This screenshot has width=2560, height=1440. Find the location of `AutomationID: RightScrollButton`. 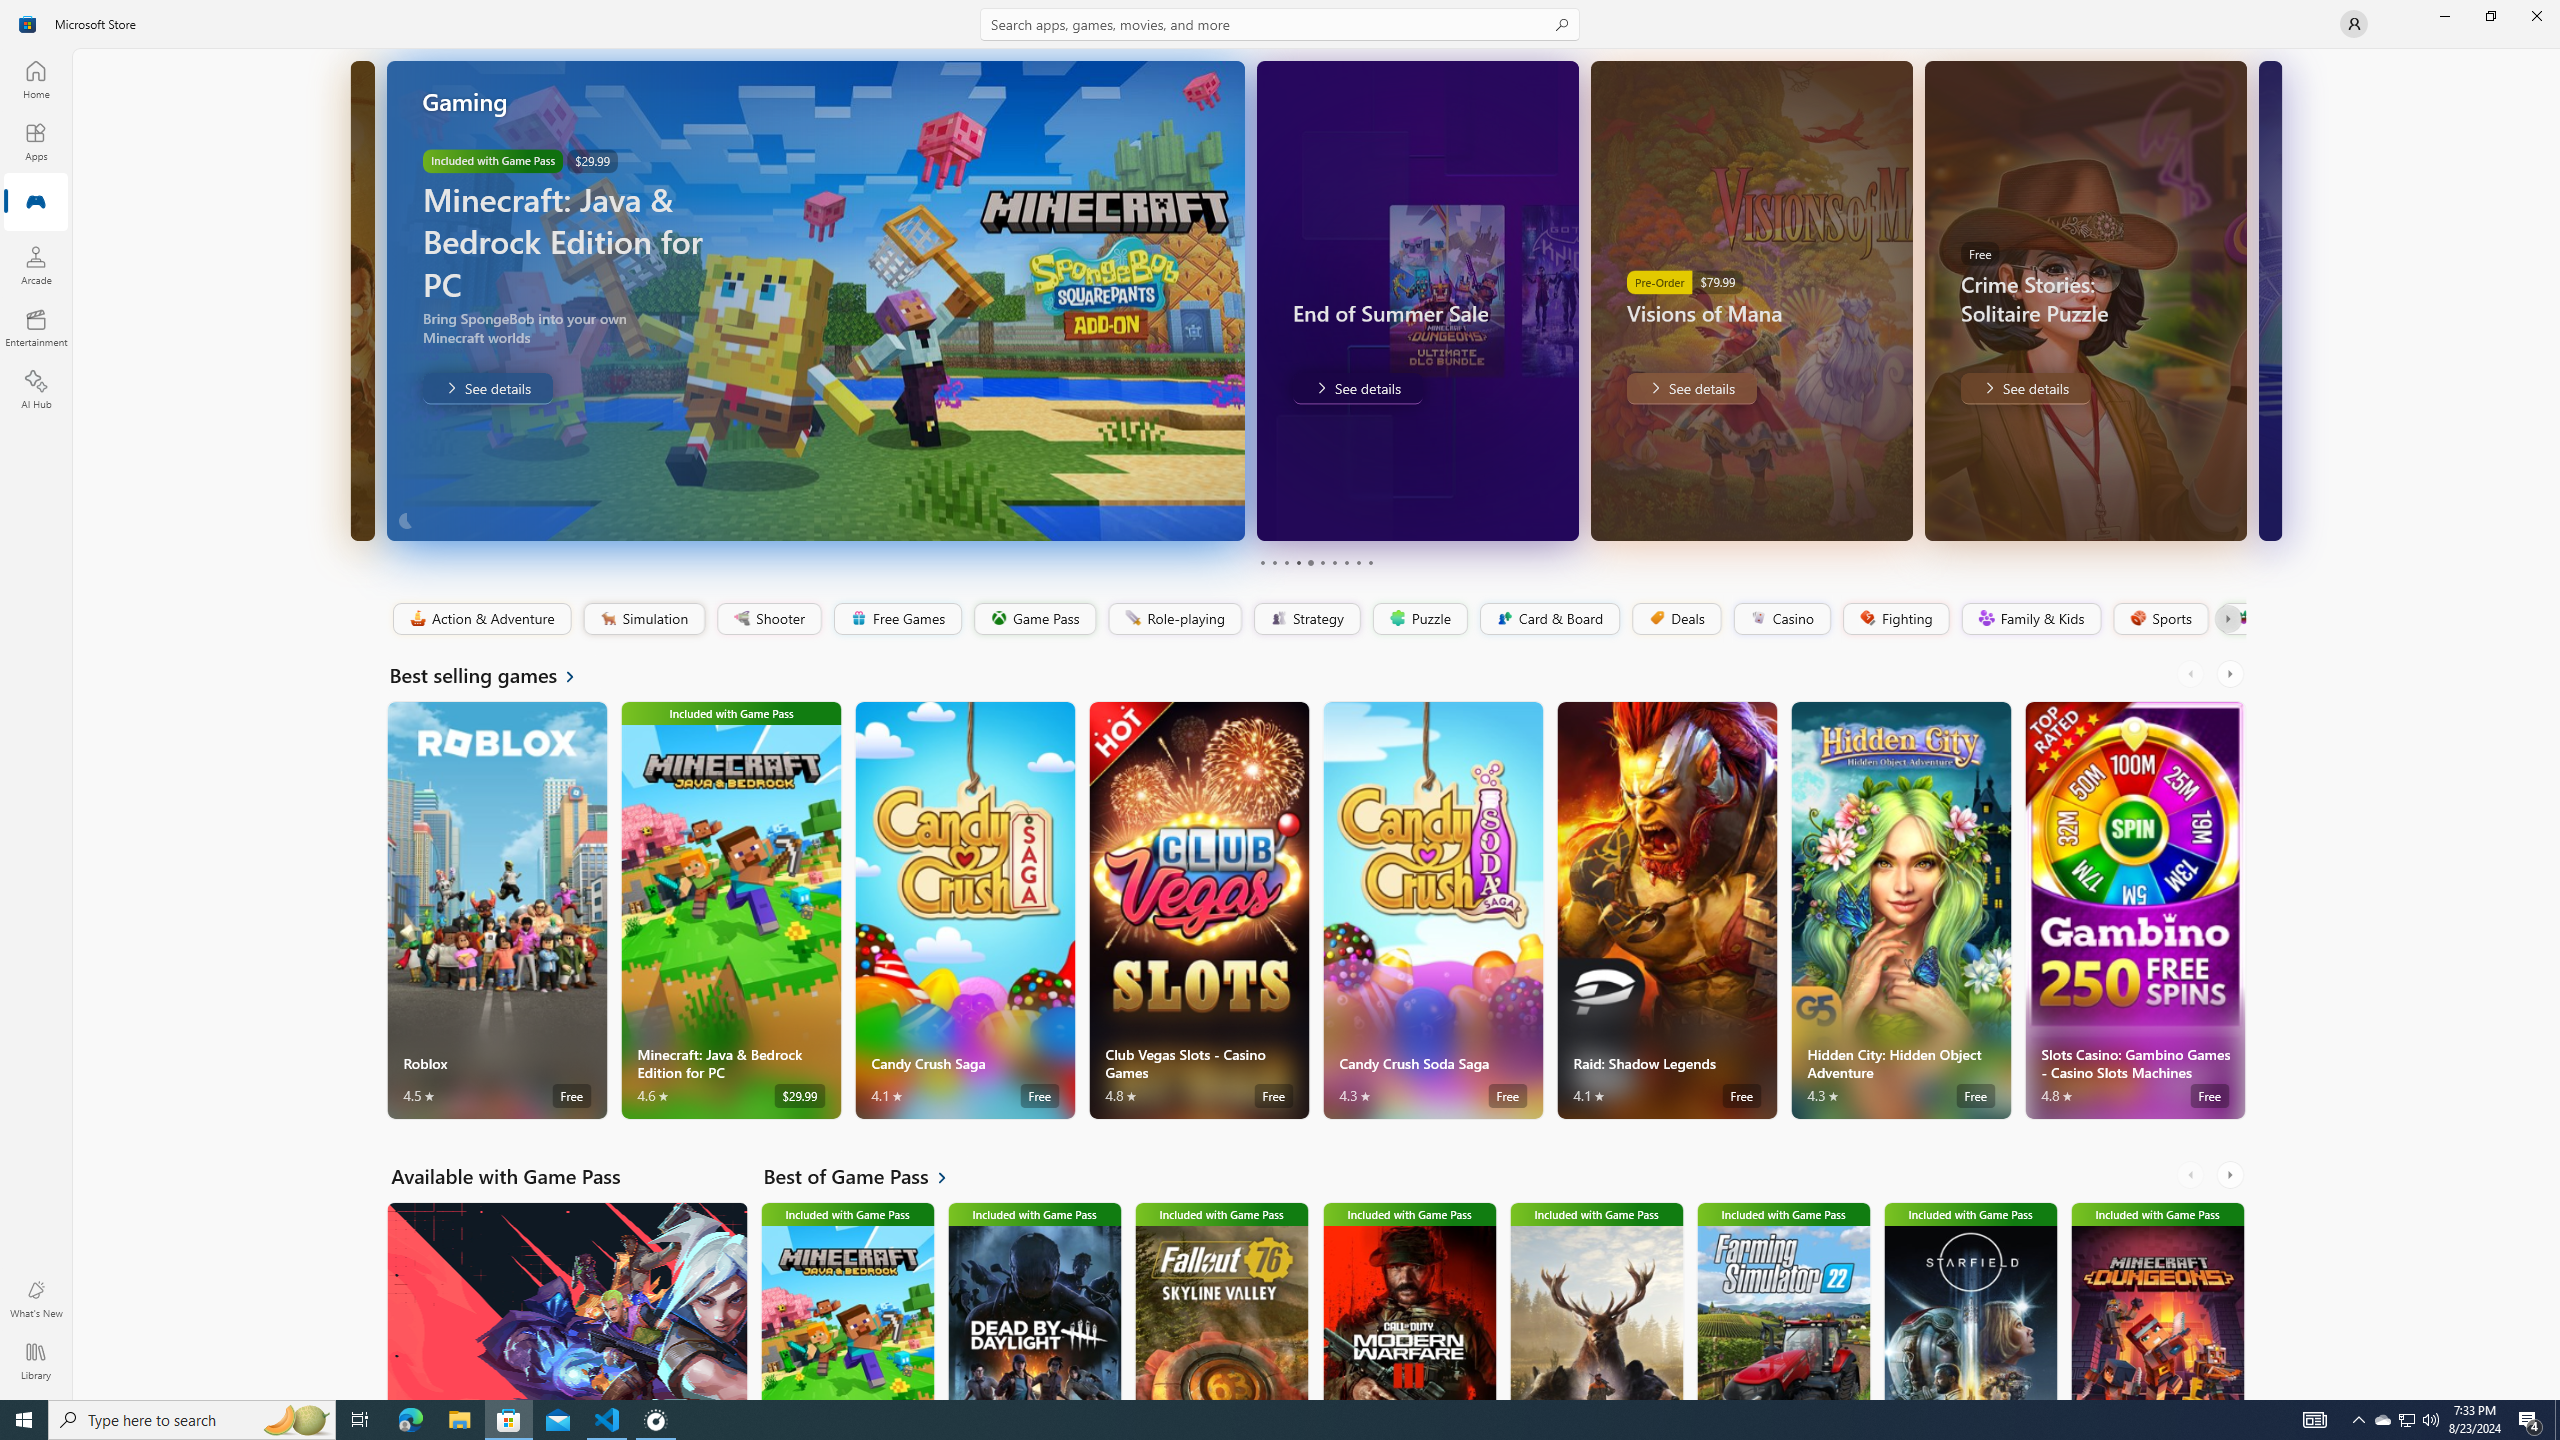

AutomationID: RightScrollButton is located at coordinates (2232, 1174).